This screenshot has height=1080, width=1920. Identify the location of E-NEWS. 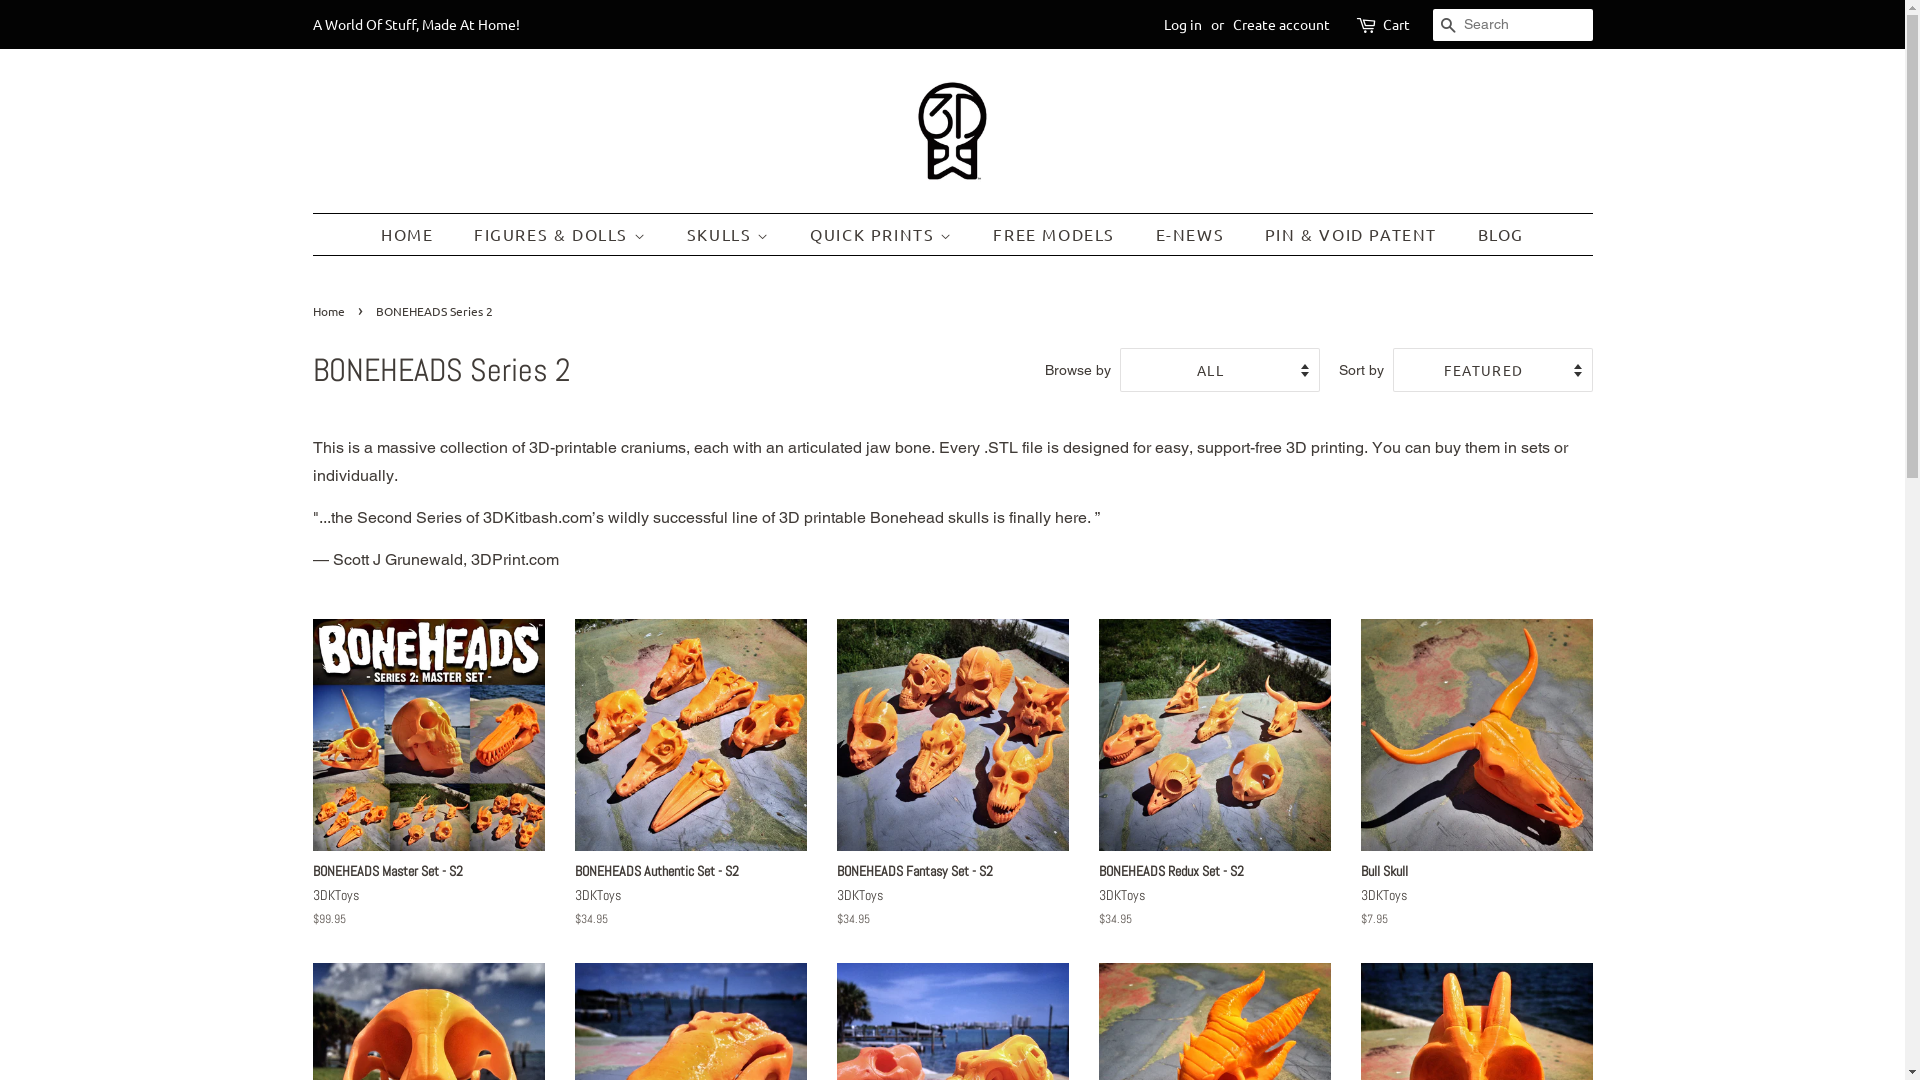
(1193, 234).